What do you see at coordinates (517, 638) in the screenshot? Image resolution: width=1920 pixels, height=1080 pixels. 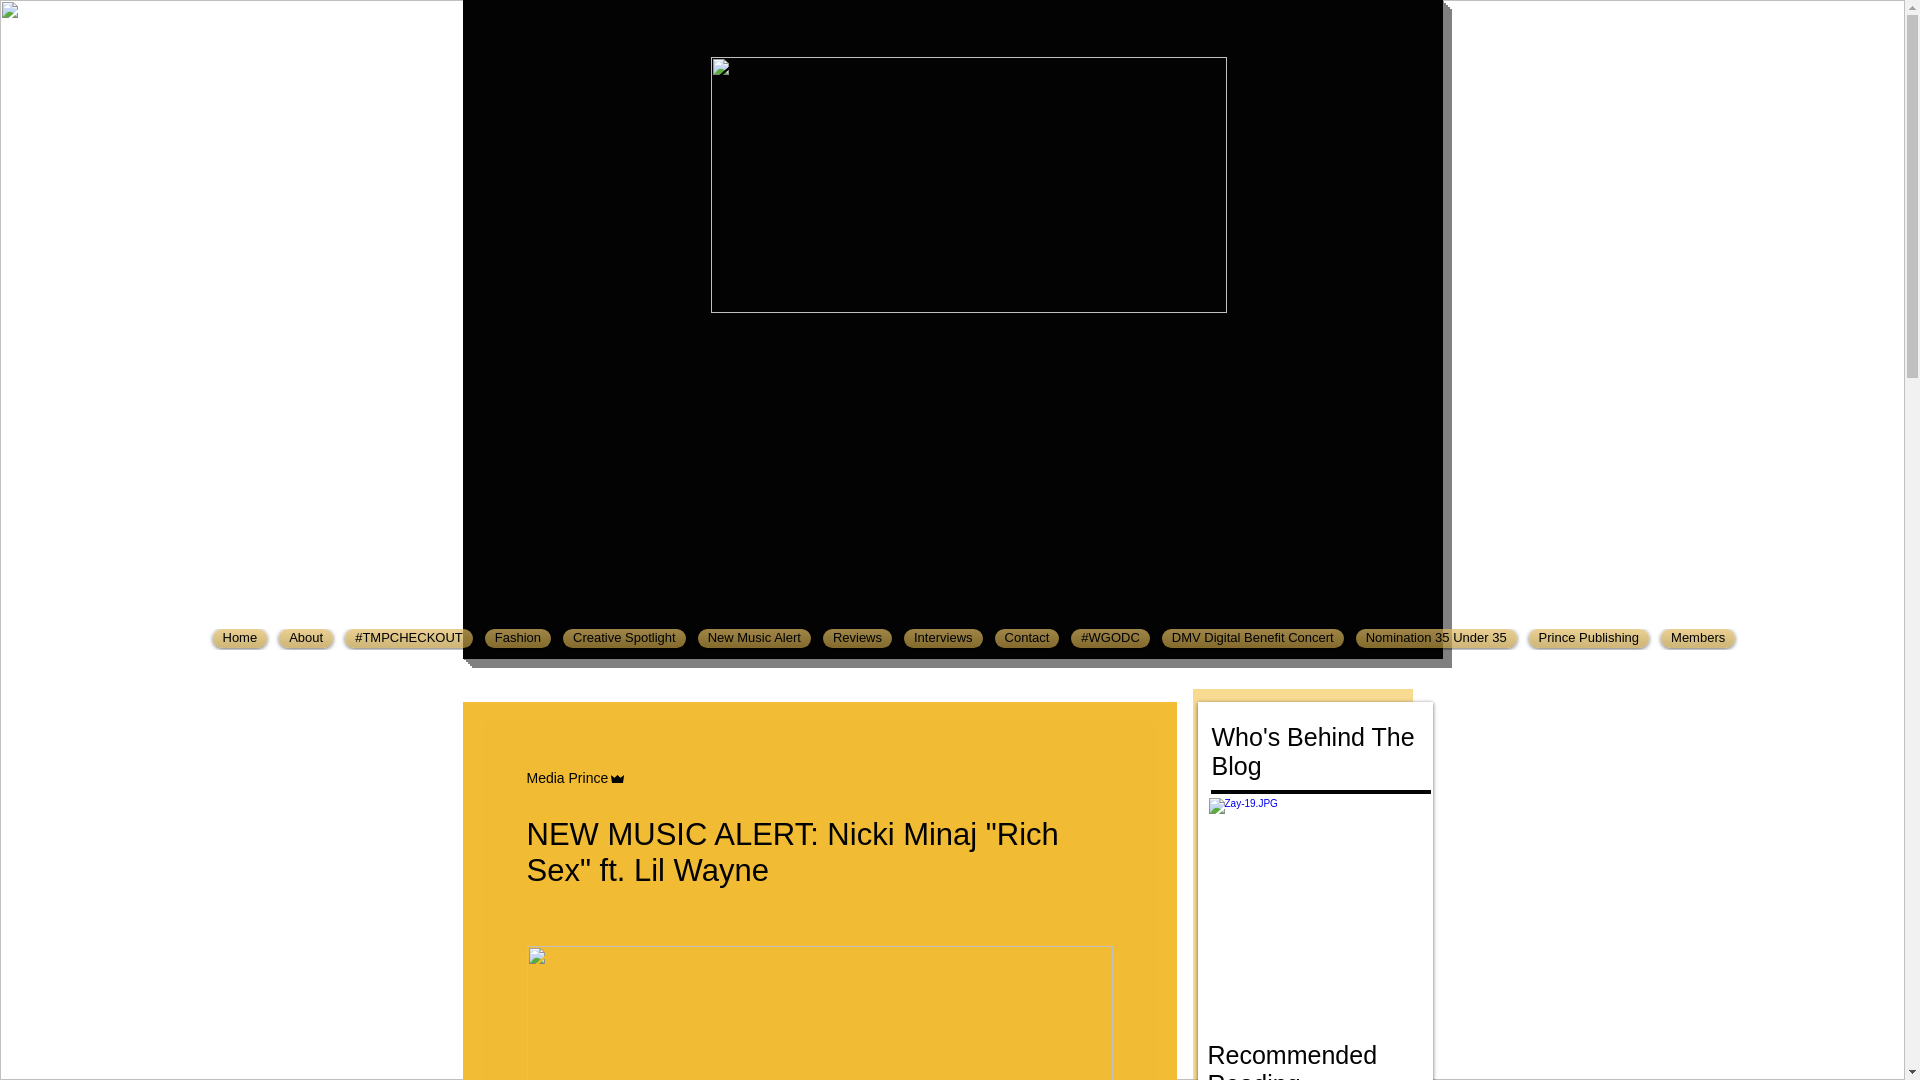 I see `Fashion` at bounding box center [517, 638].